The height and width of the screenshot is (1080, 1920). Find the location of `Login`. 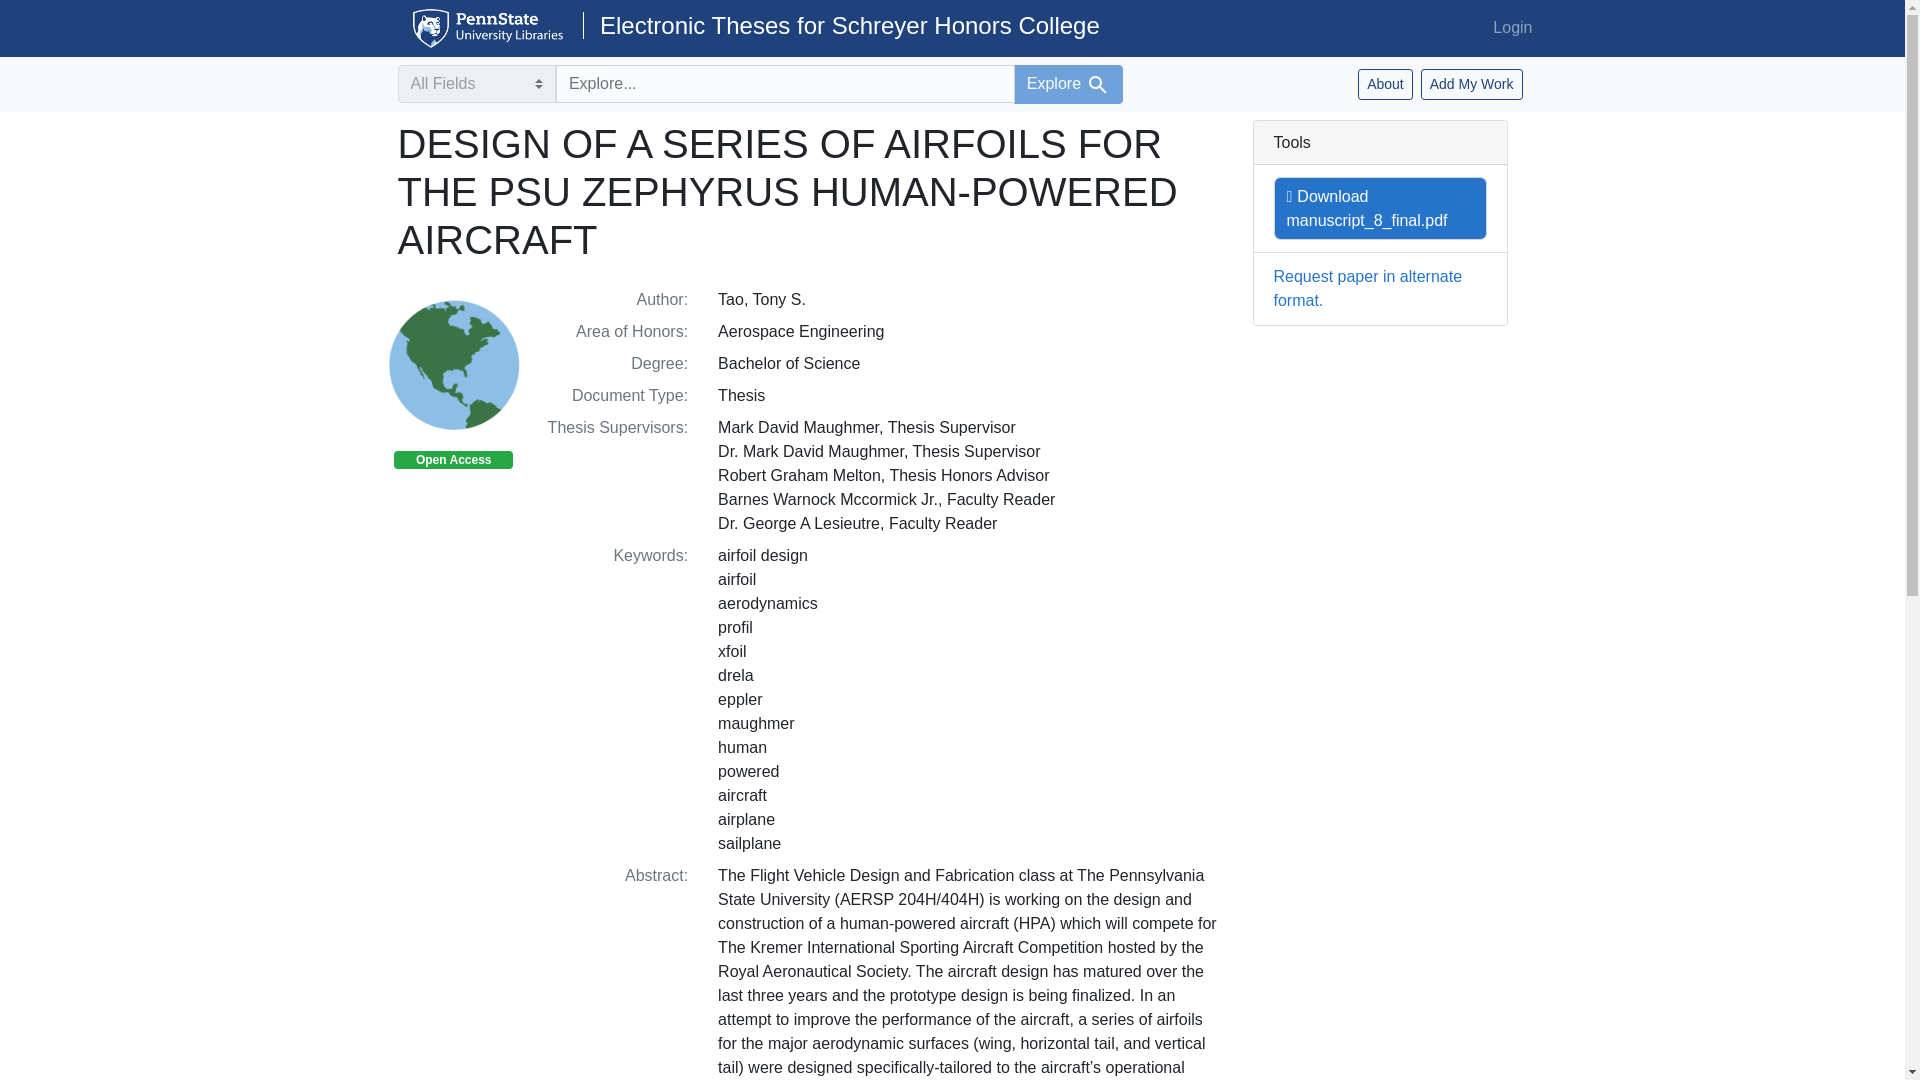

Login is located at coordinates (1512, 27).